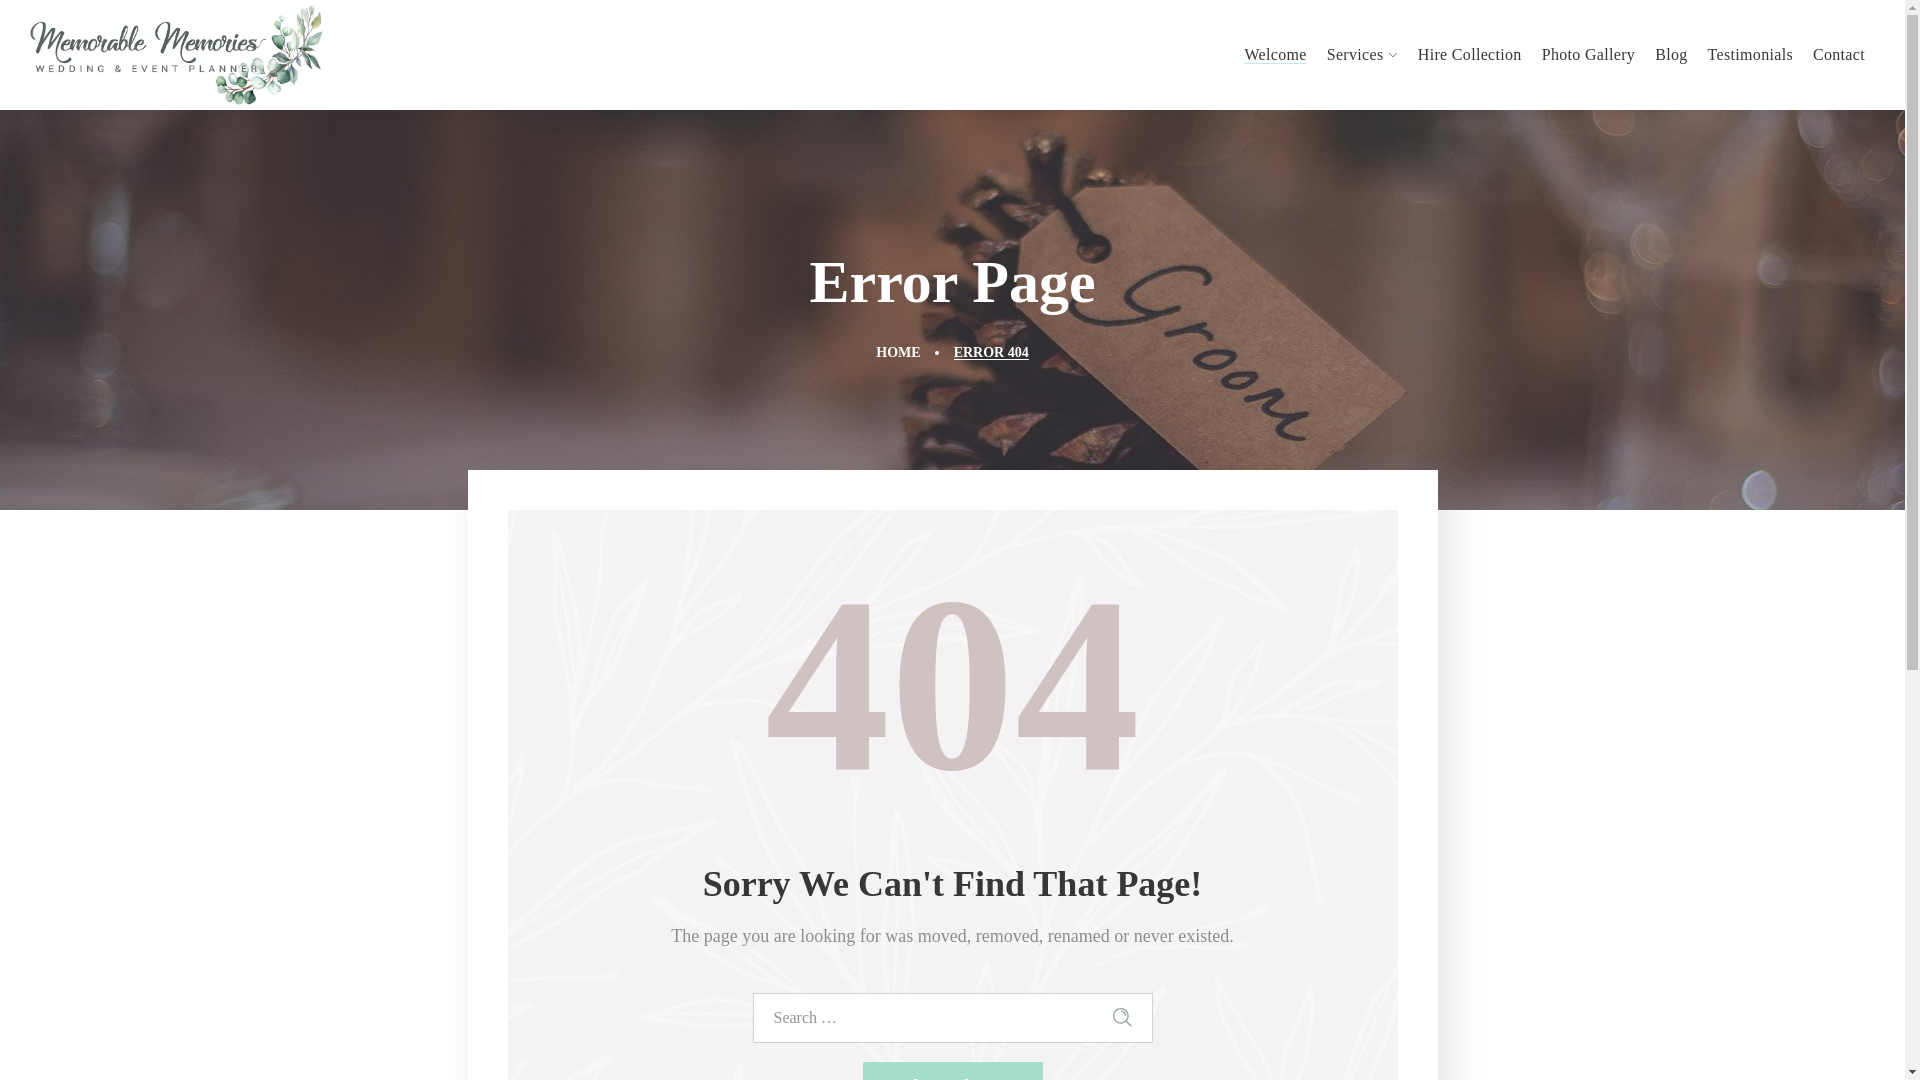 This screenshot has width=1920, height=1080. What do you see at coordinates (1470, 55) in the screenshot?
I see `Hire Collection` at bounding box center [1470, 55].